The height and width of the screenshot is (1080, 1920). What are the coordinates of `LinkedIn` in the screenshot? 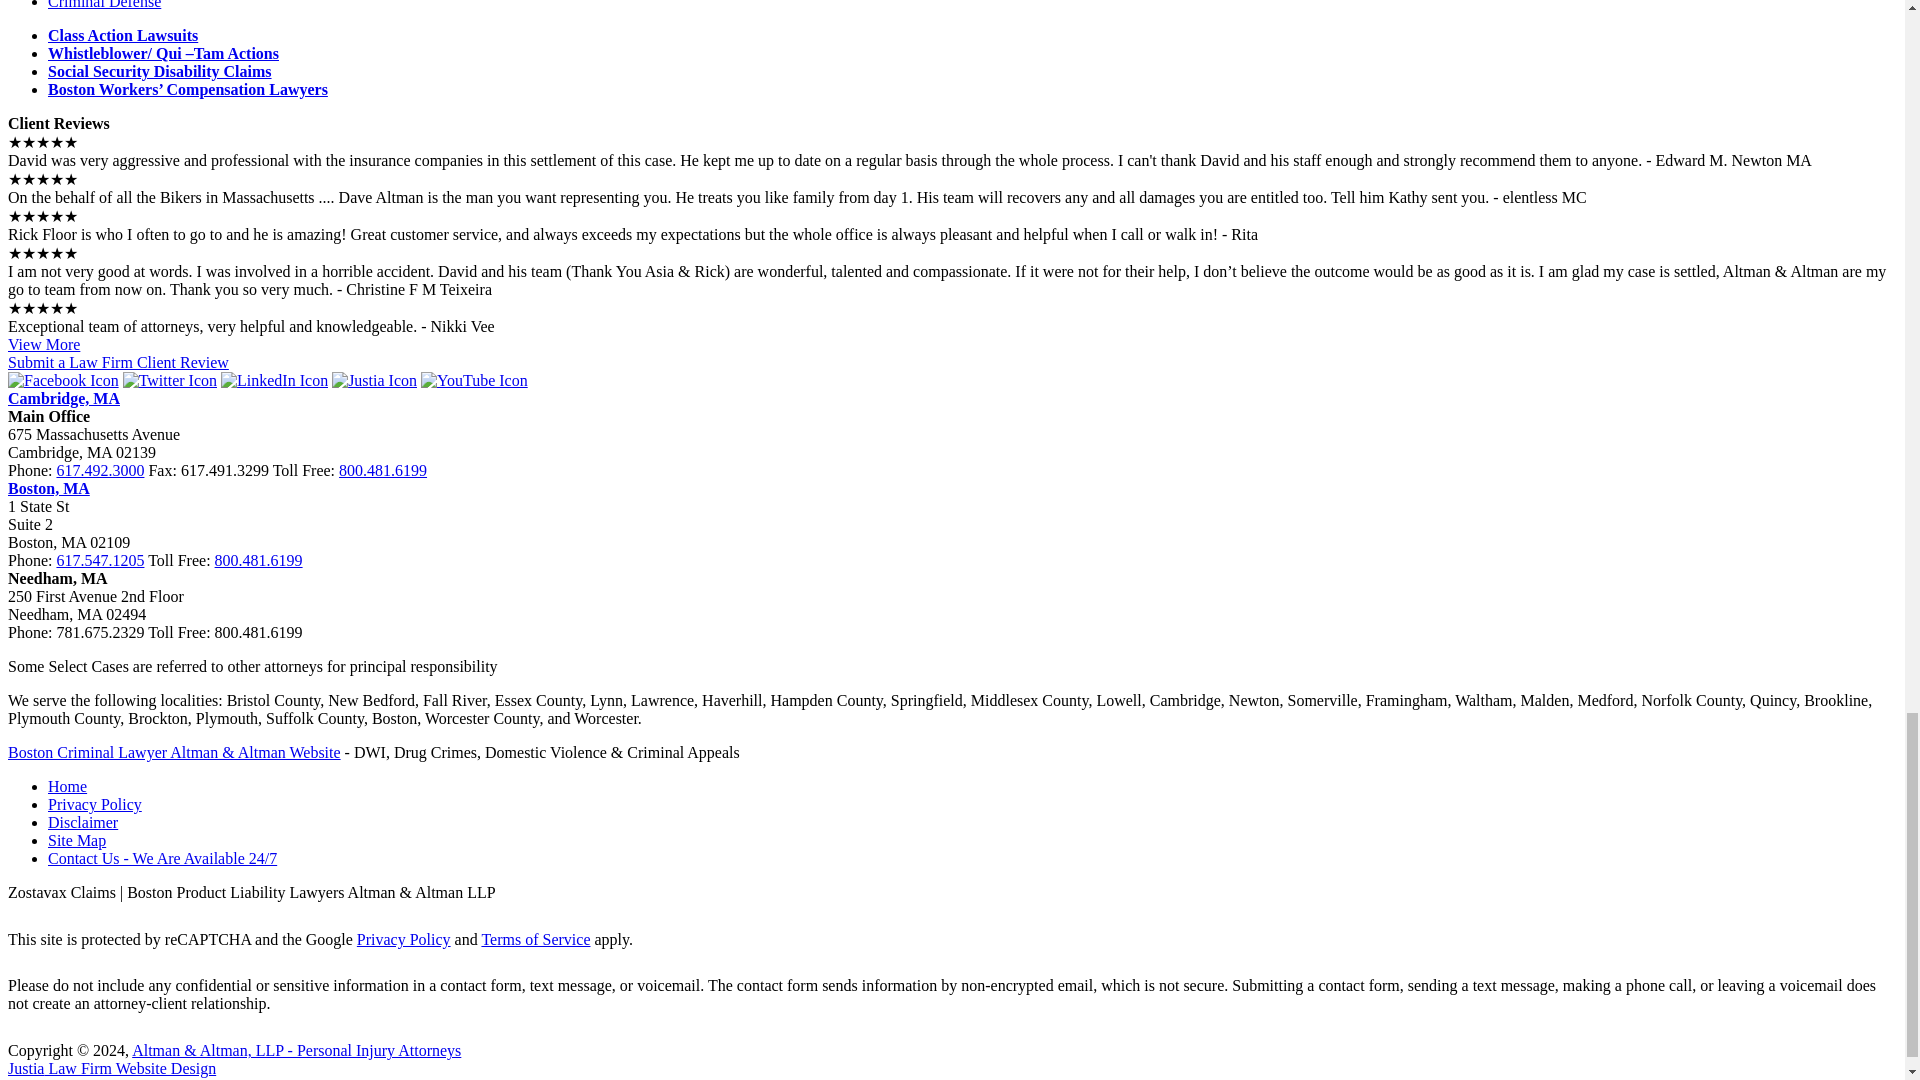 It's located at (274, 380).